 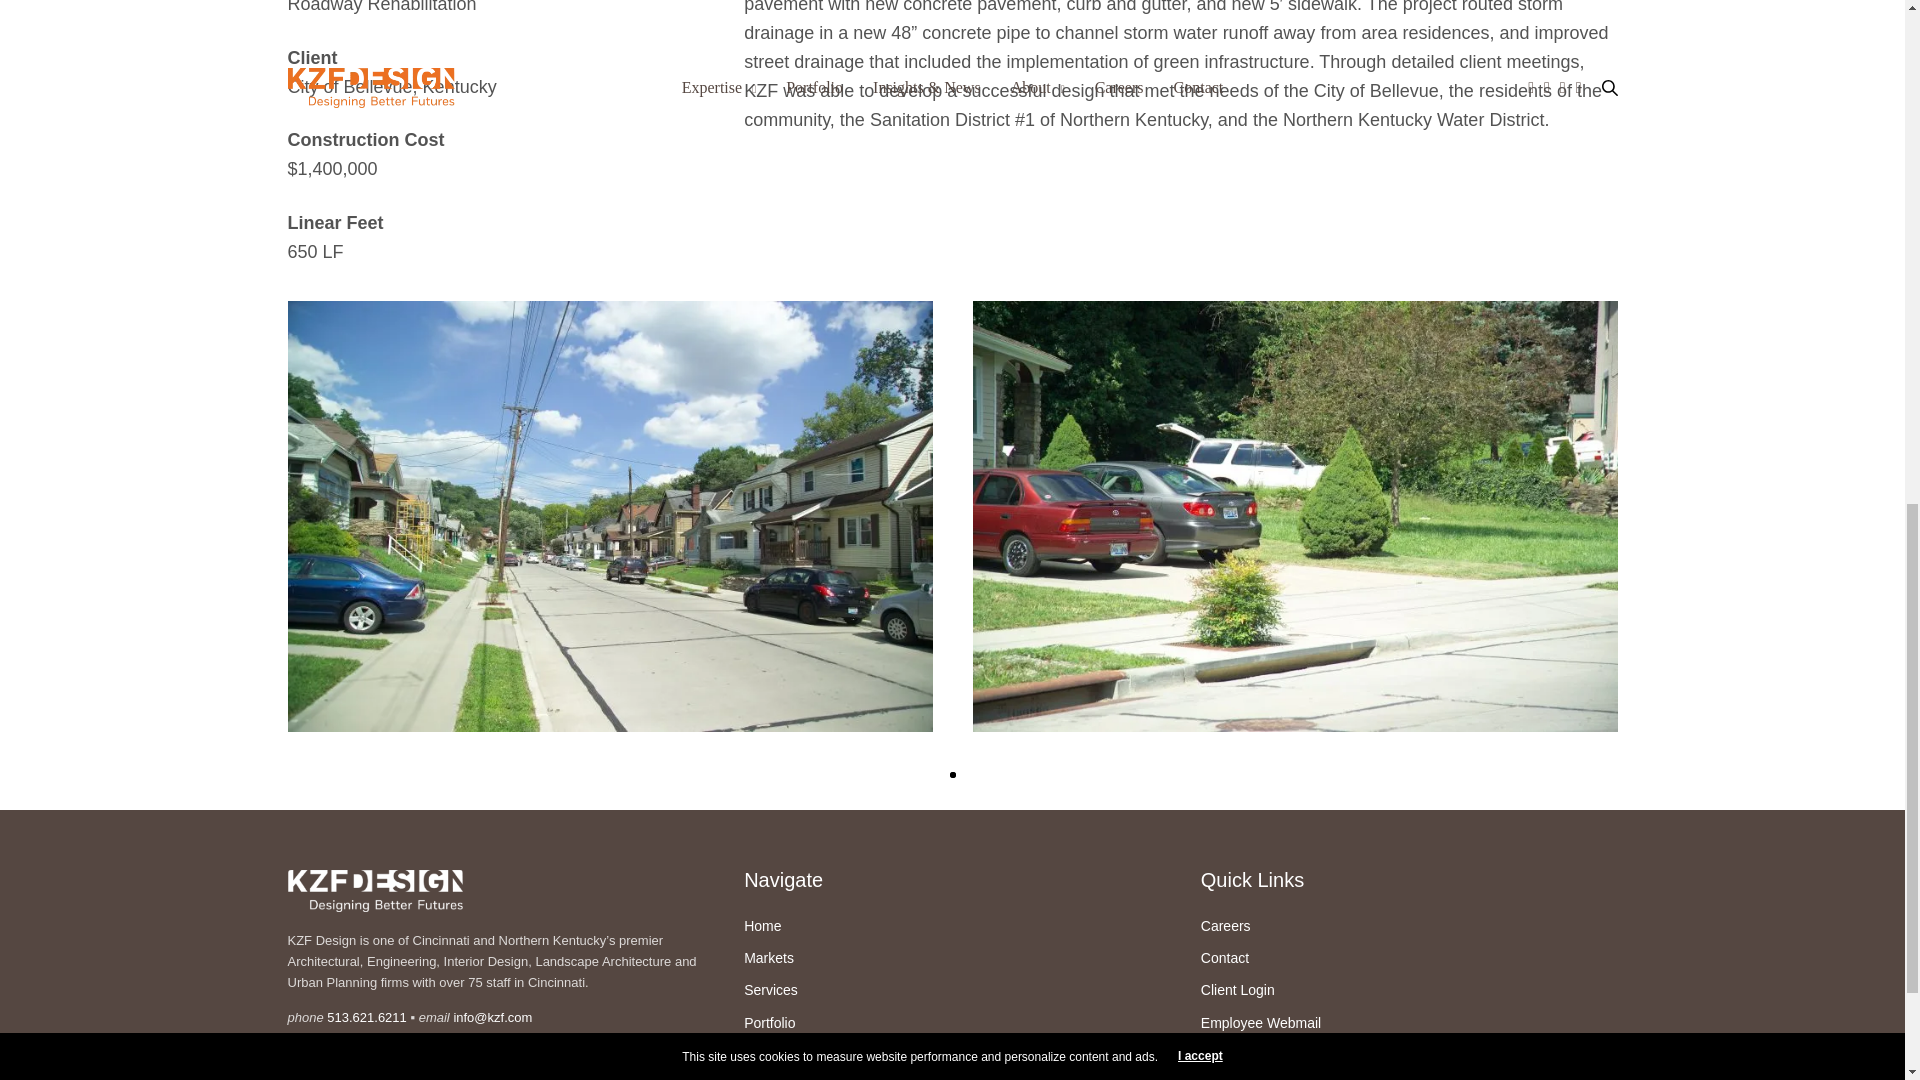 What do you see at coordinates (769, 958) in the screenshot?
I see `Markets` at bounding box center [769, 958].